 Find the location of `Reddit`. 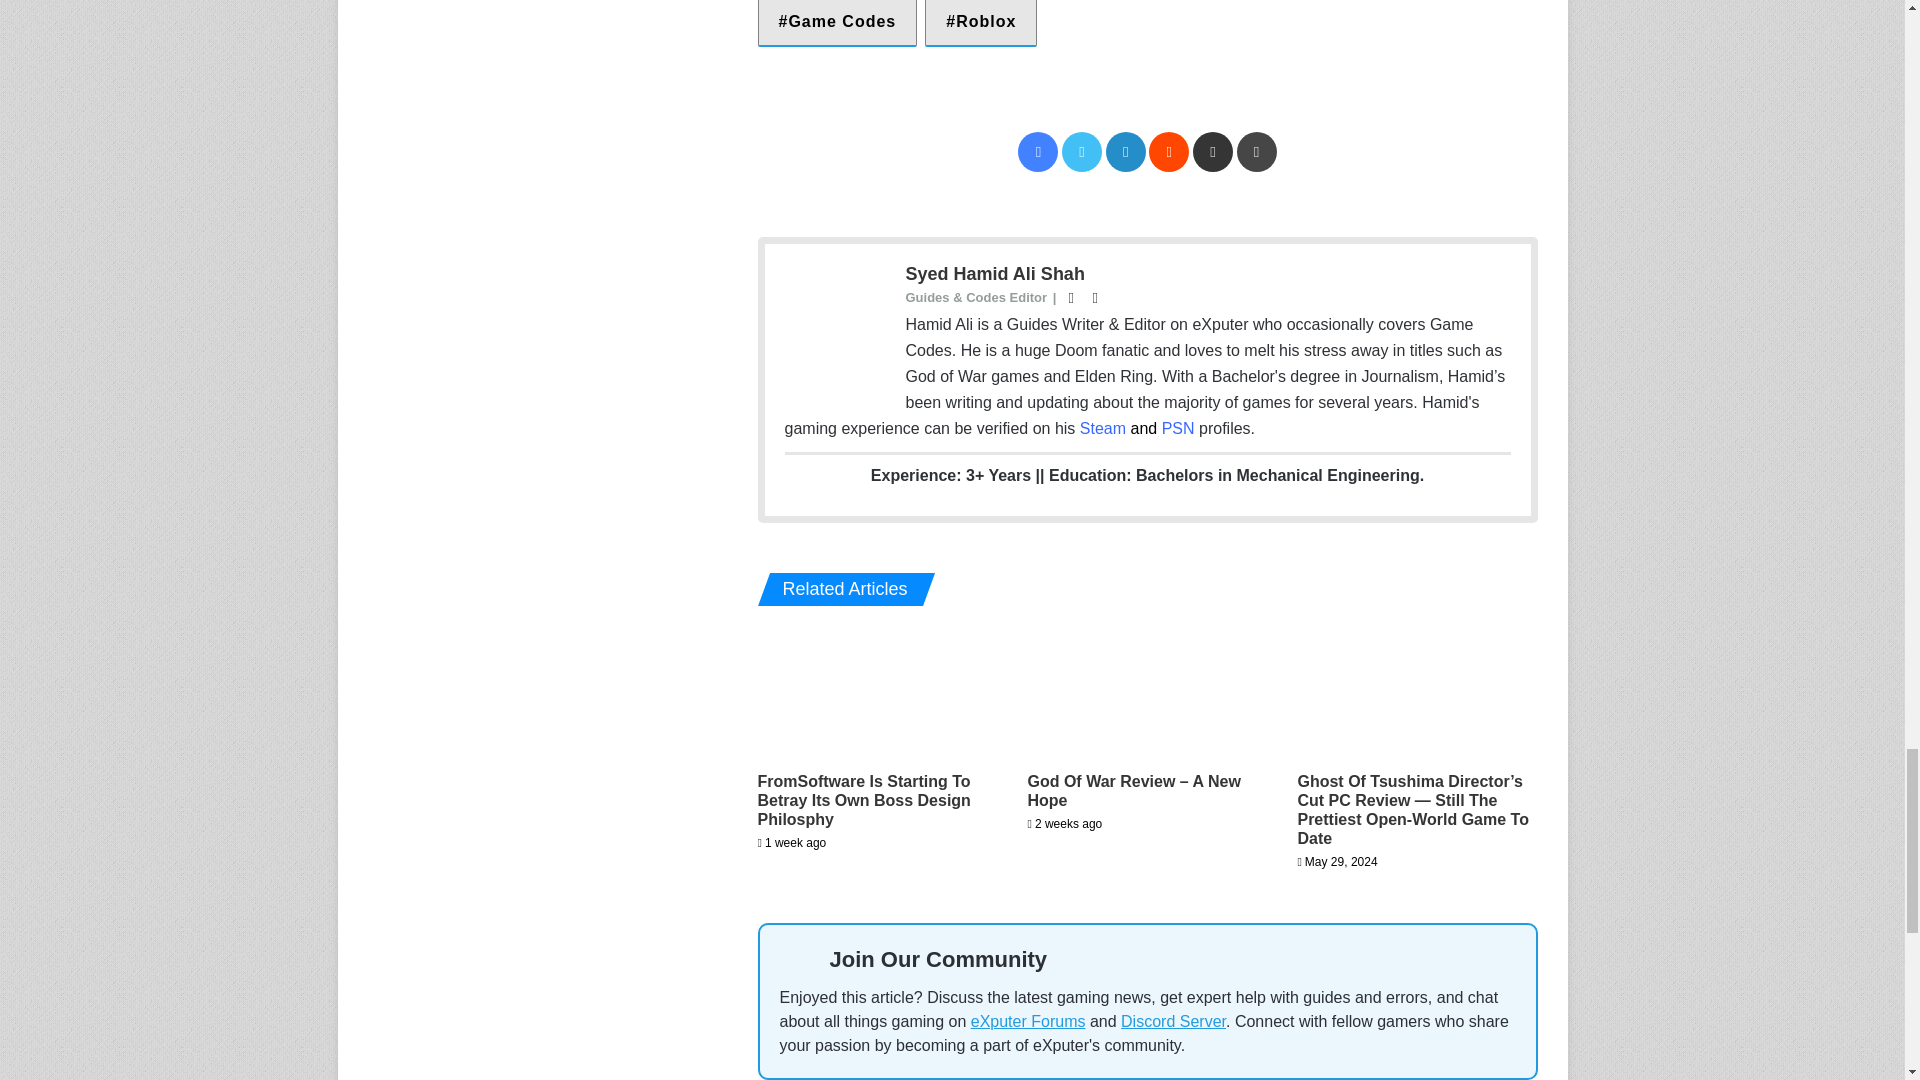

Reddit is located at coordinates (1168, 151).